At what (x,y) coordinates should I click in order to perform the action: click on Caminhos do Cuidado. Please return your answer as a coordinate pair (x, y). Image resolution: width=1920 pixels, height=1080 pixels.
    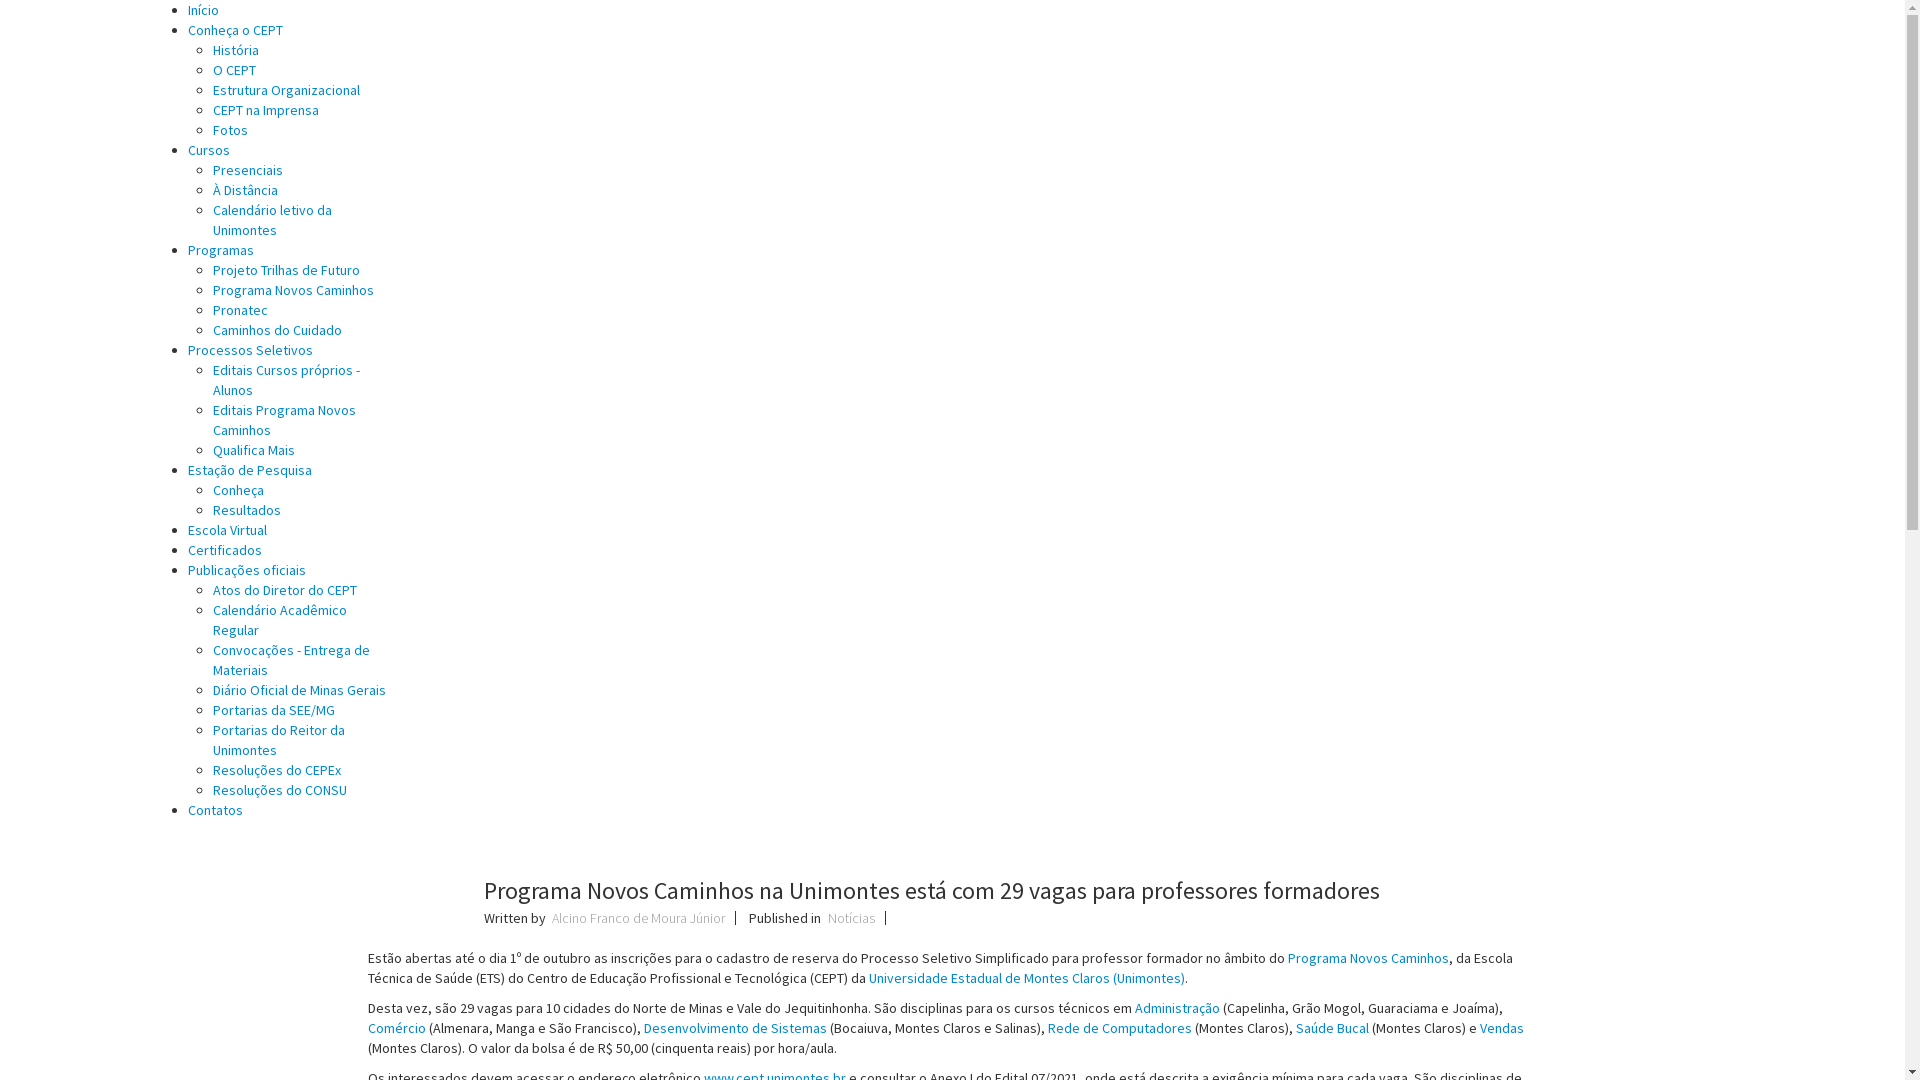
    Looking at the image, I should click on (278, 330).